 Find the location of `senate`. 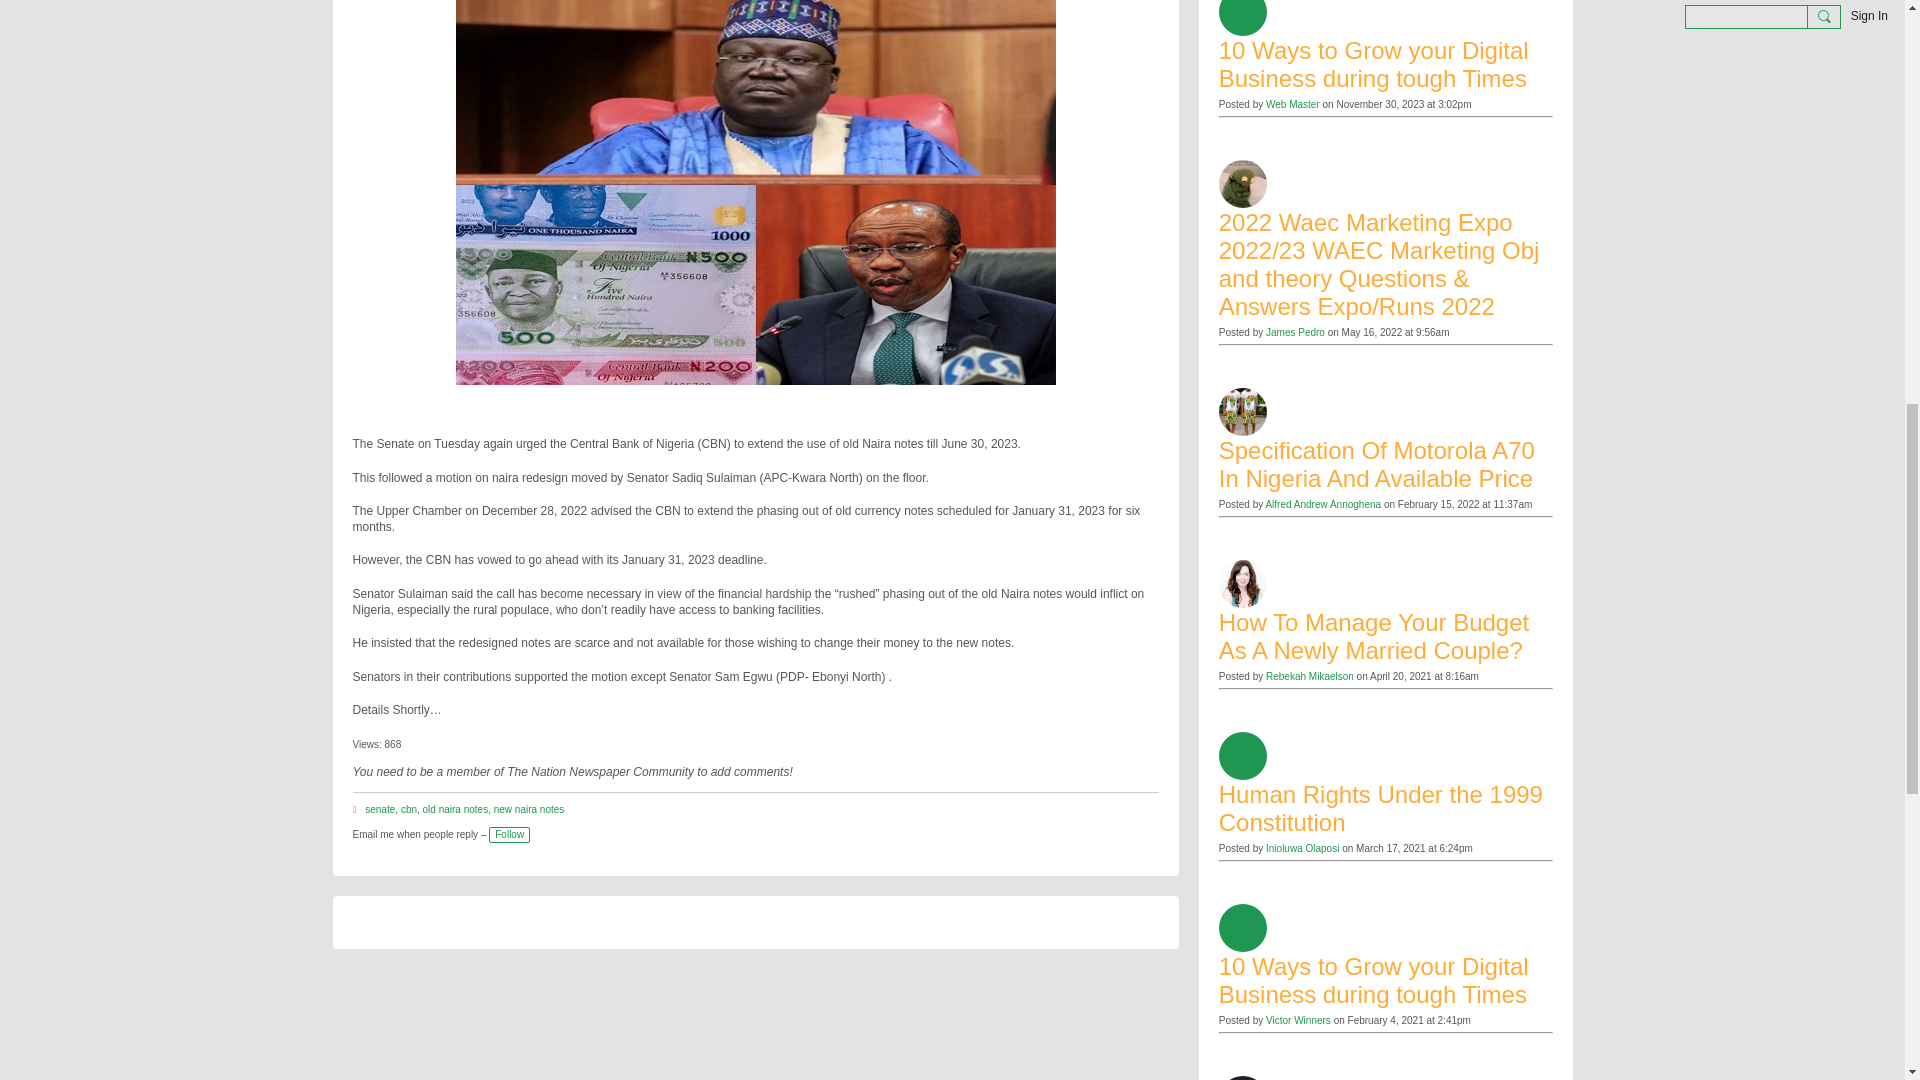

senate is located at coordinates (380, 809).